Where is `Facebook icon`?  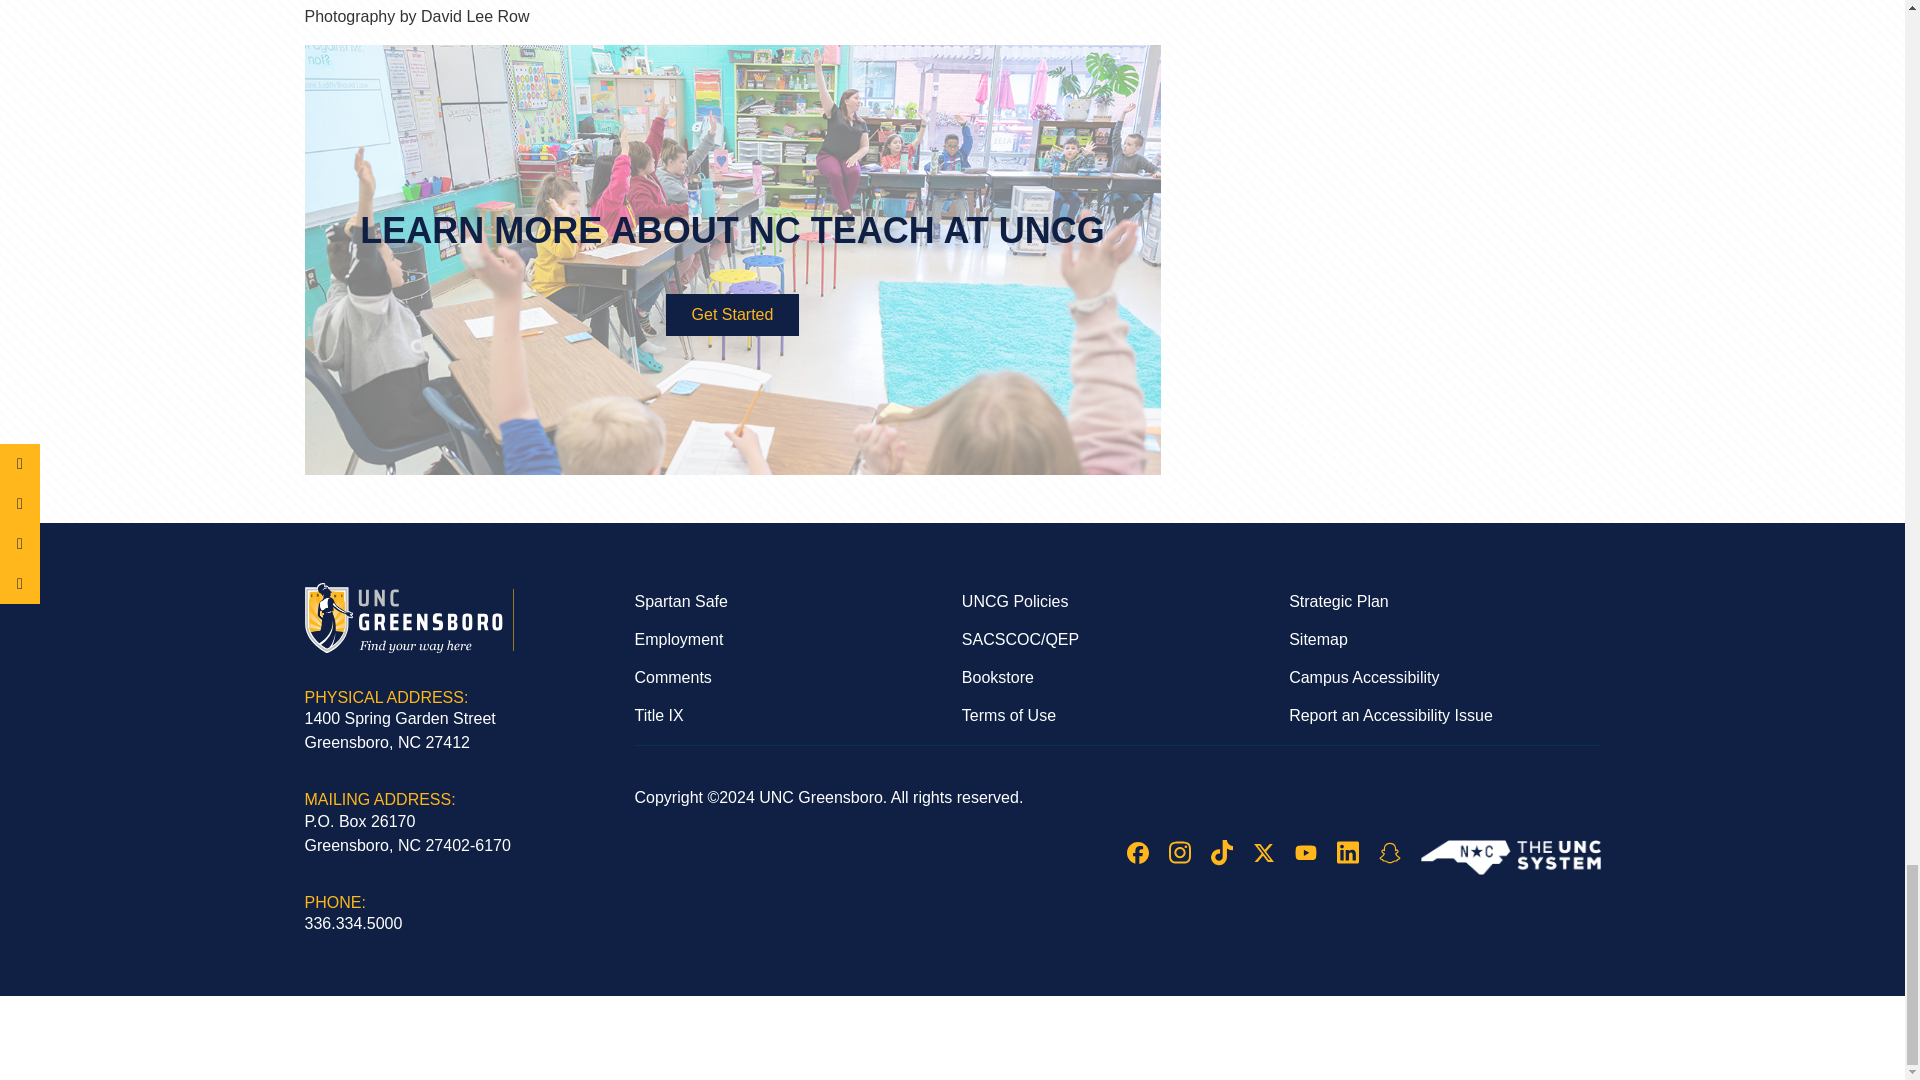 Facebook icon is located at coordinates (1136, 853).